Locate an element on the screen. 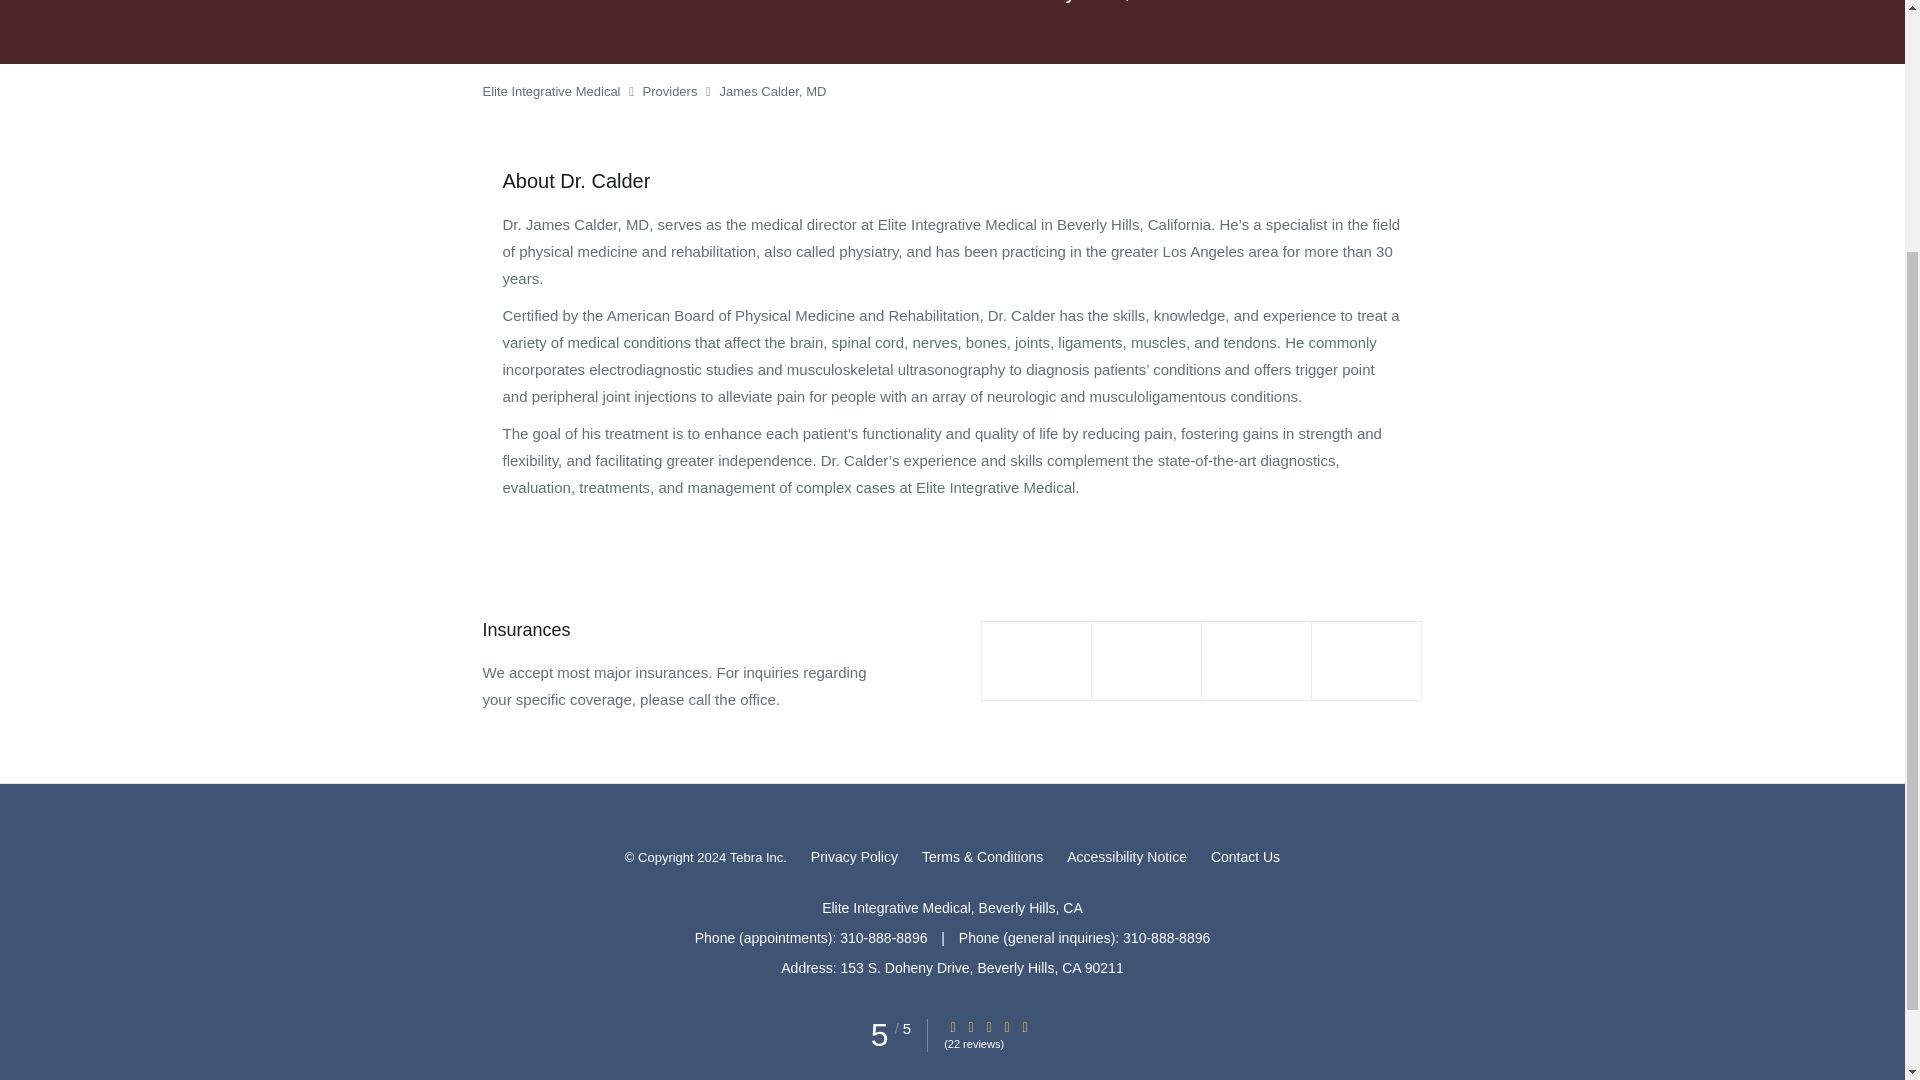  Tebra Inc is located at coordinates (756, 858).